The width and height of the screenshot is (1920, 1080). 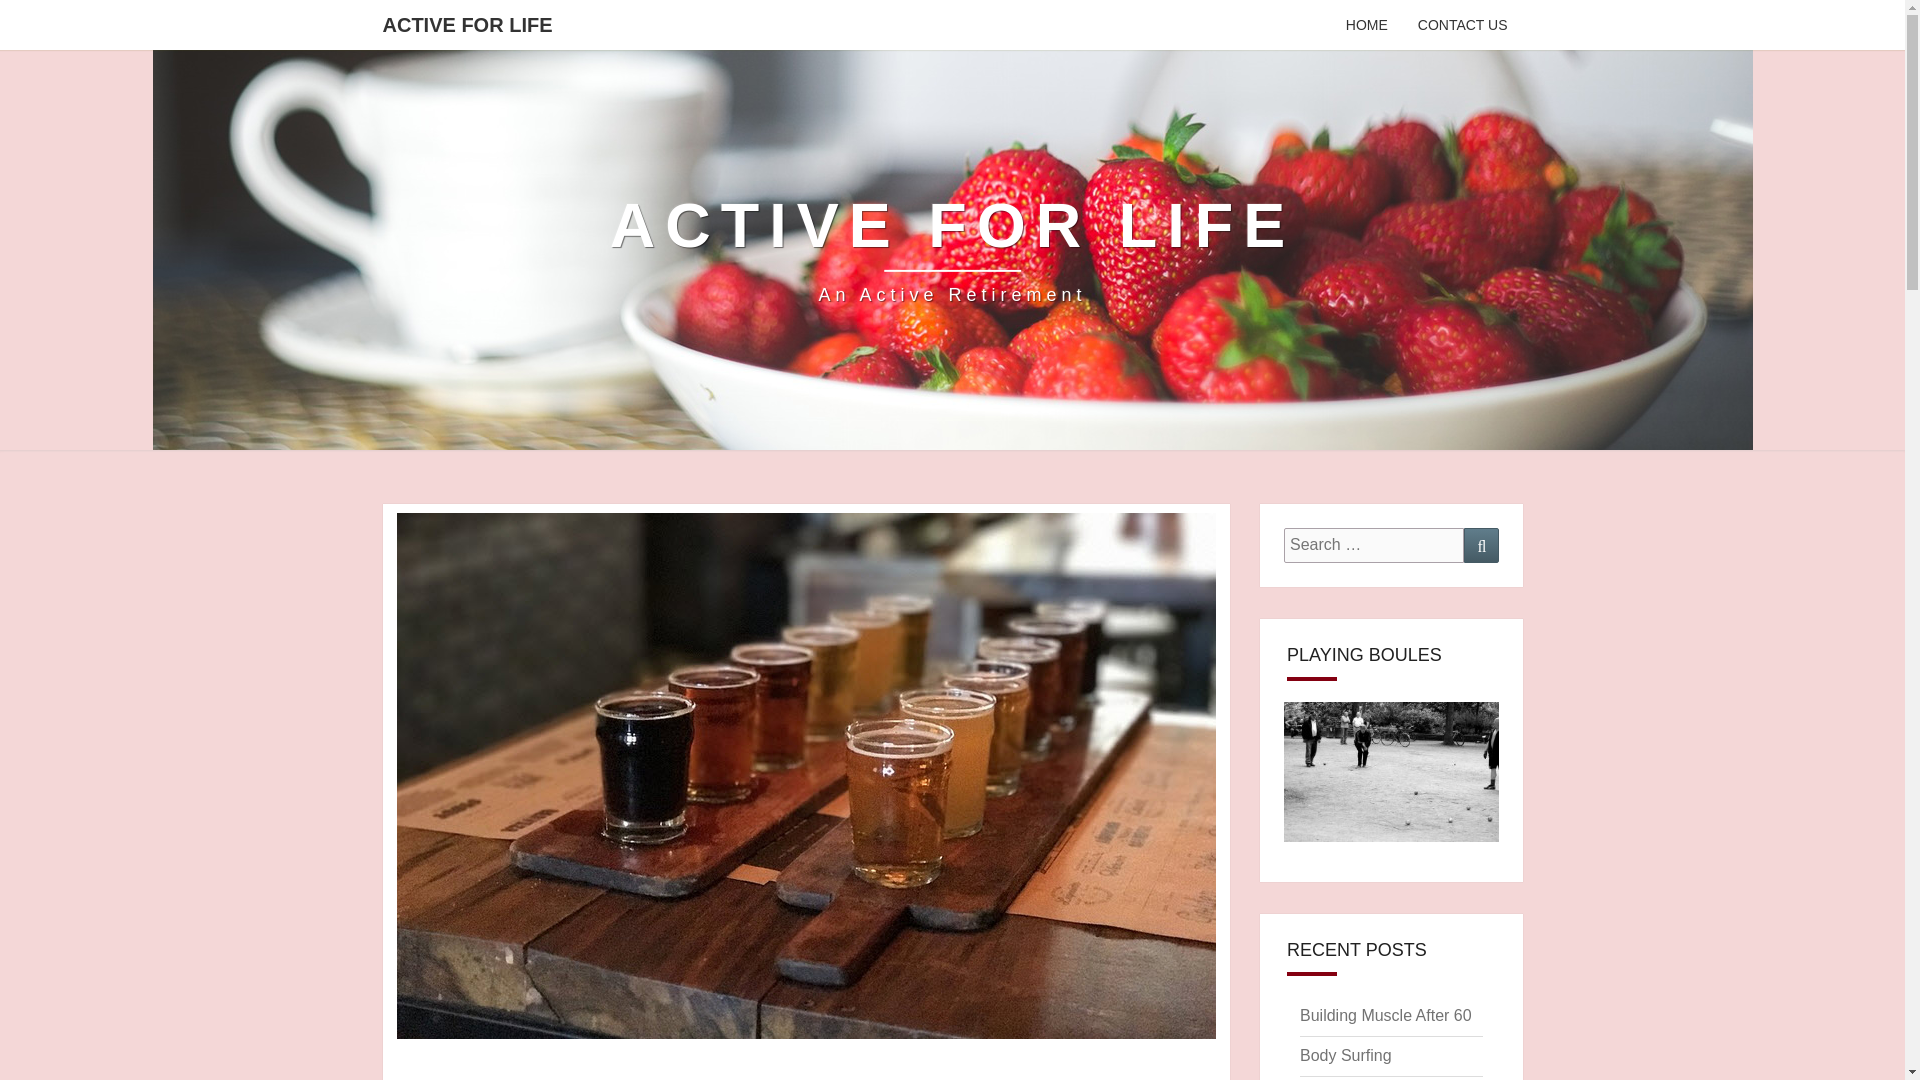 What do you see at coordinates (1346, 1054) in the screenshot?
I see `Body Surfing` at bounding box center [1346, 1054].